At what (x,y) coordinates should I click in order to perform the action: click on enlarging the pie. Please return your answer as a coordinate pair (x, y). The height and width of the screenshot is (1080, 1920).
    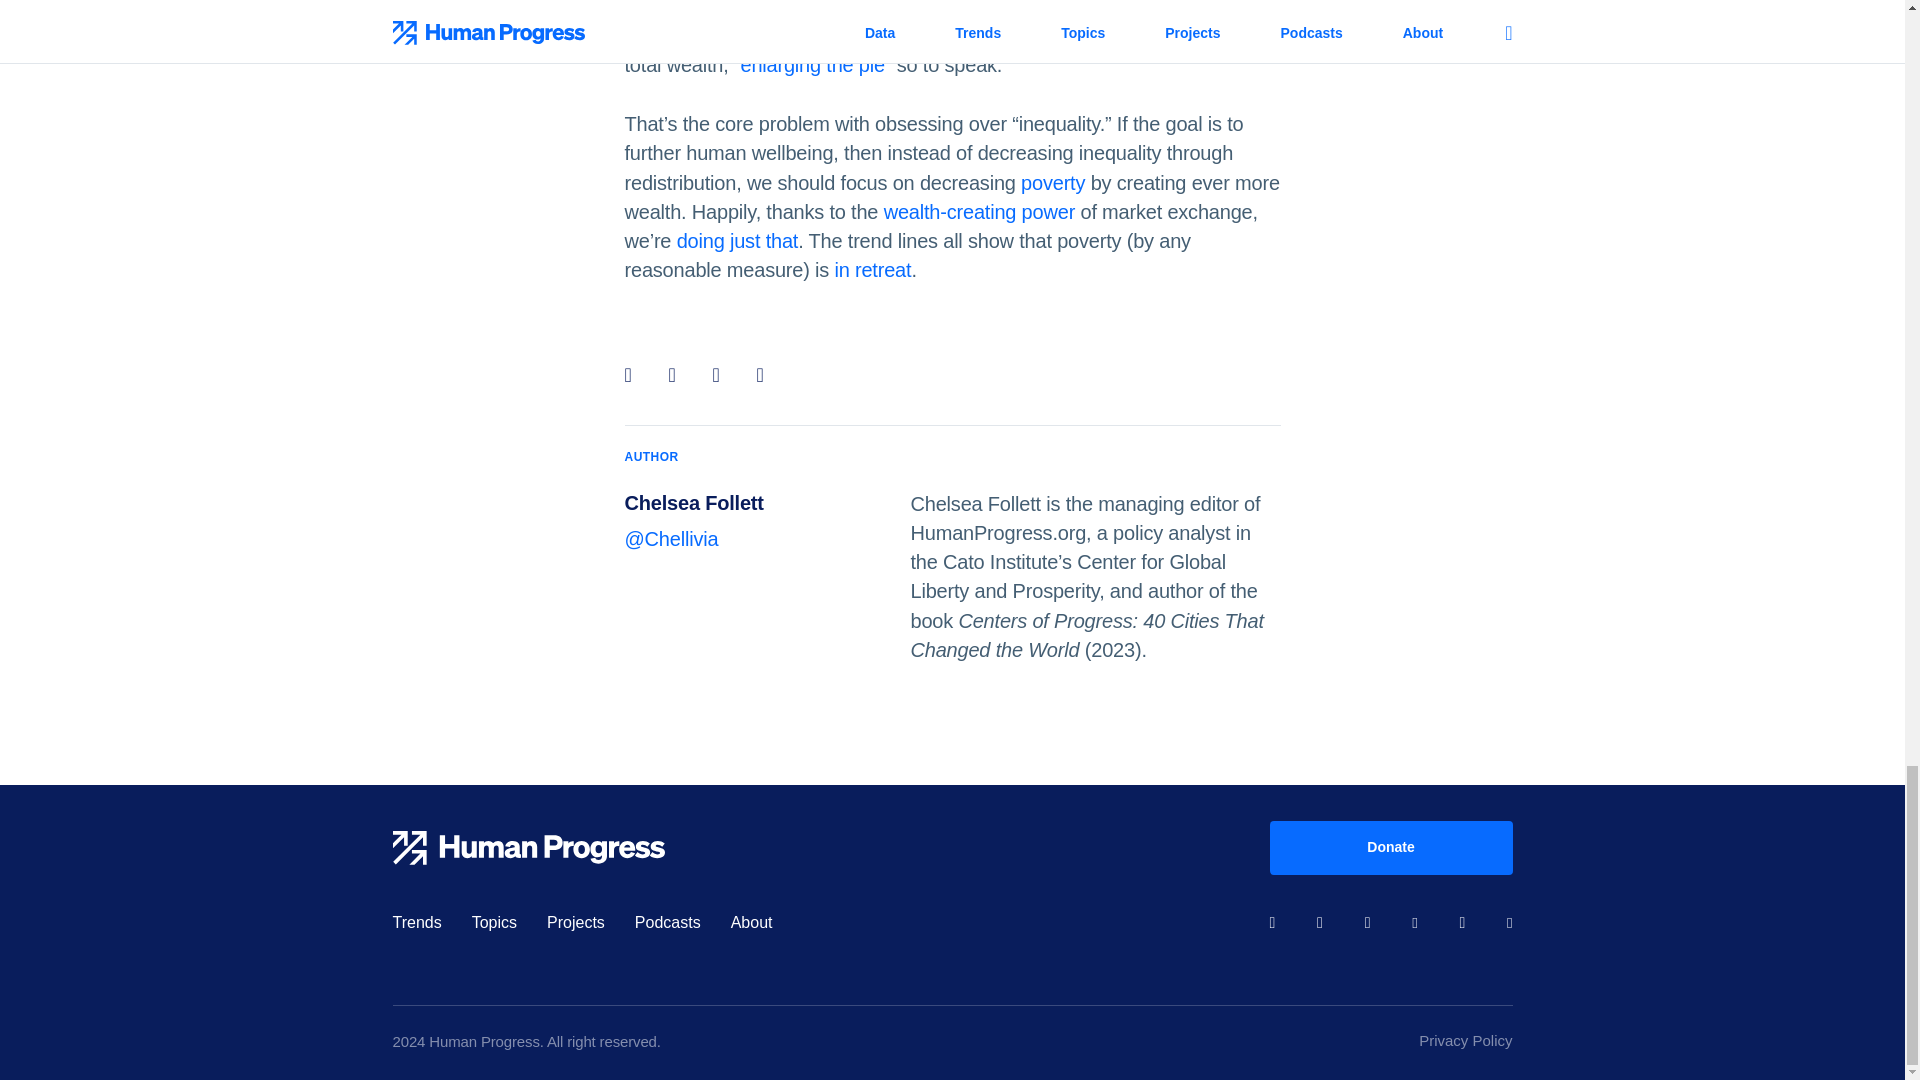
    Looking at the image, I should click on (812, 64).